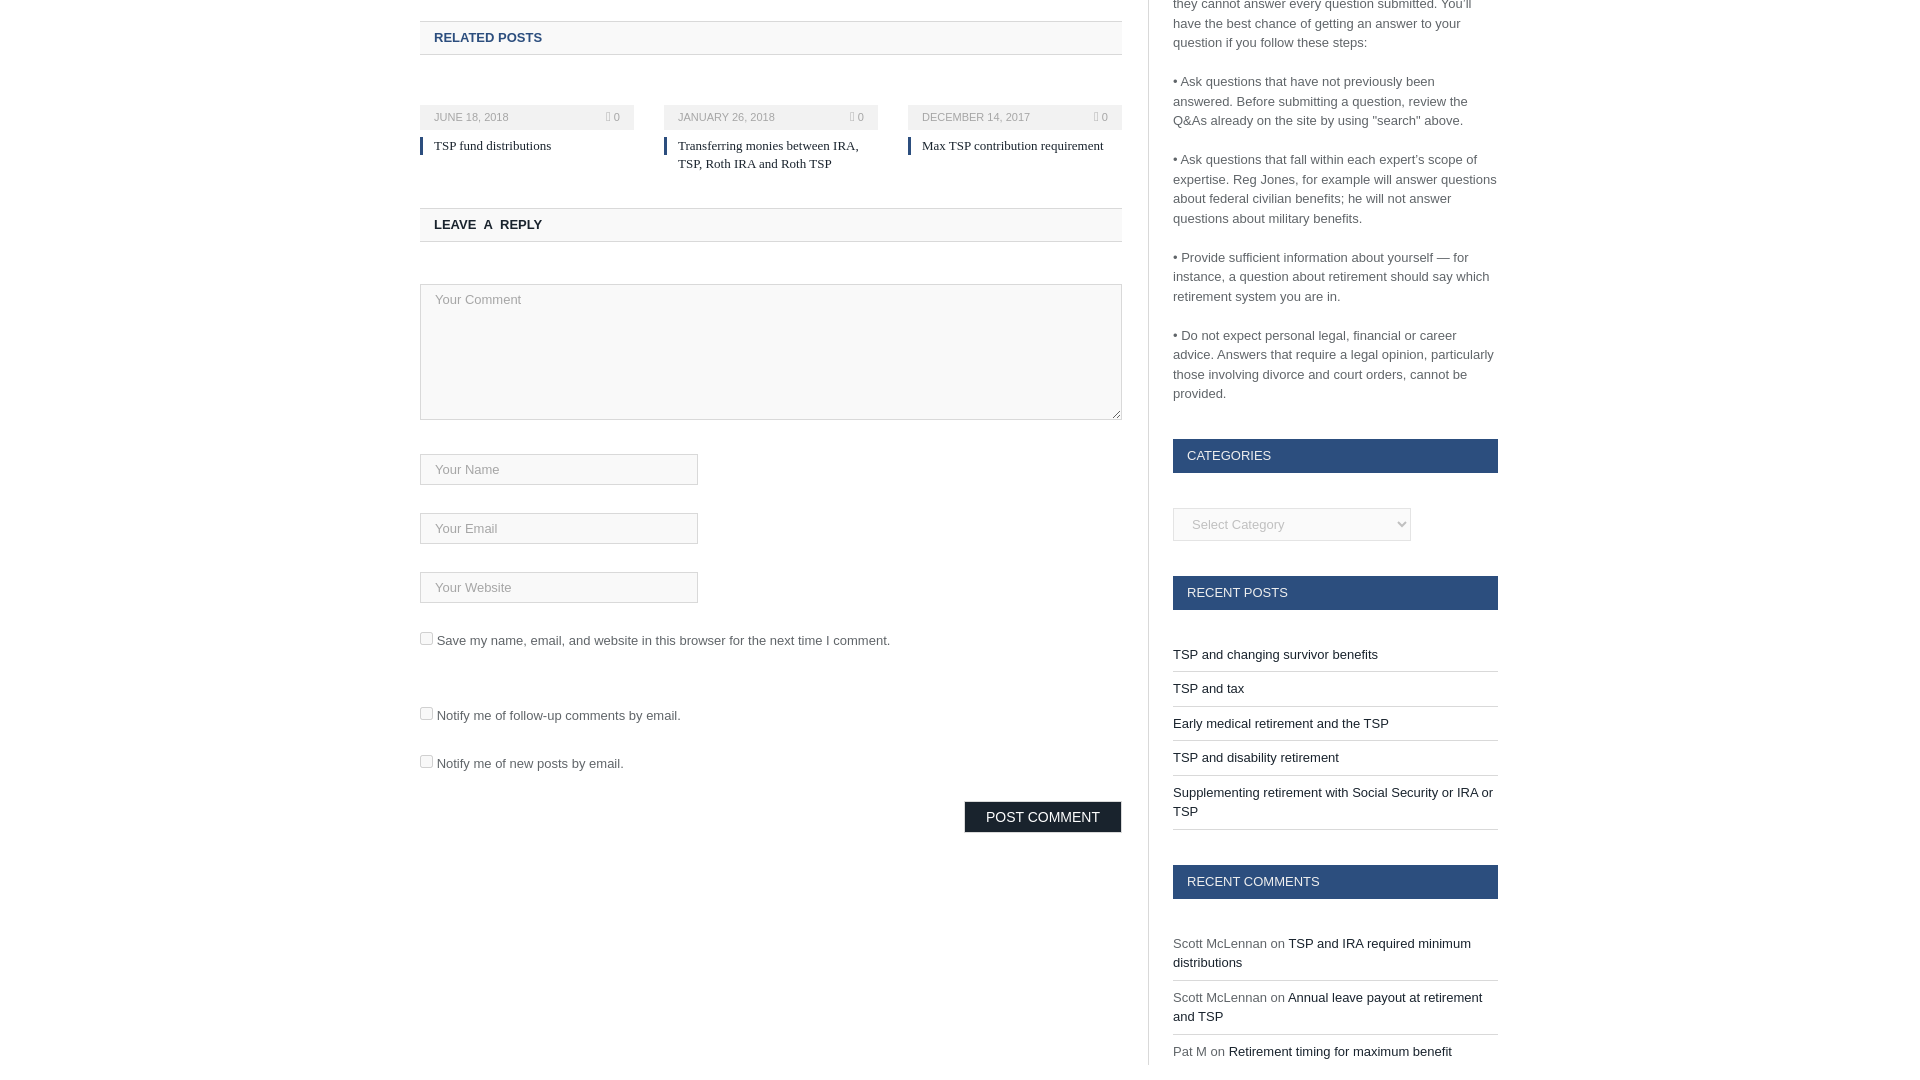 This screenshot has width=1920, height=1080. Describe the element at coordinates (426, 638) in the screenshot. I see `yes` at that location.